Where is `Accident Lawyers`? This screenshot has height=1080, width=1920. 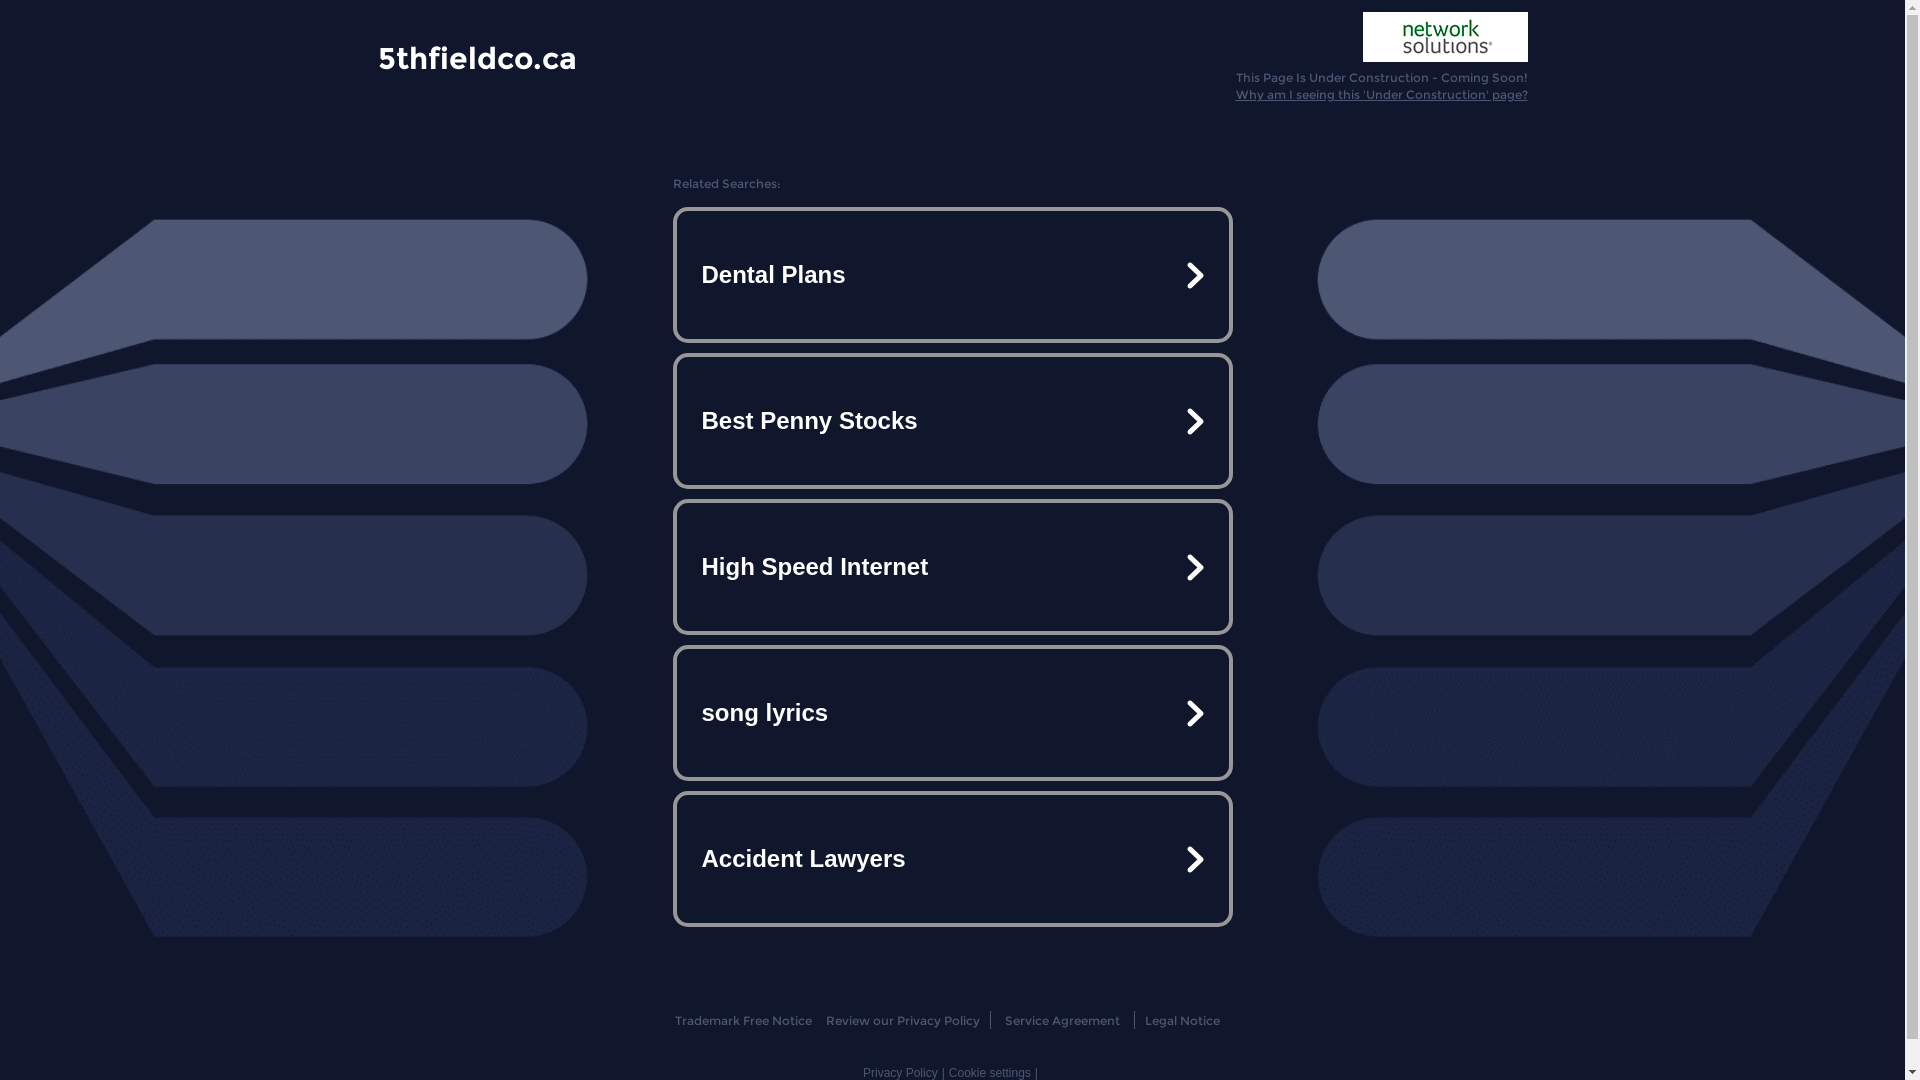
Accident Lawyers is located at coordinates (952, 859).